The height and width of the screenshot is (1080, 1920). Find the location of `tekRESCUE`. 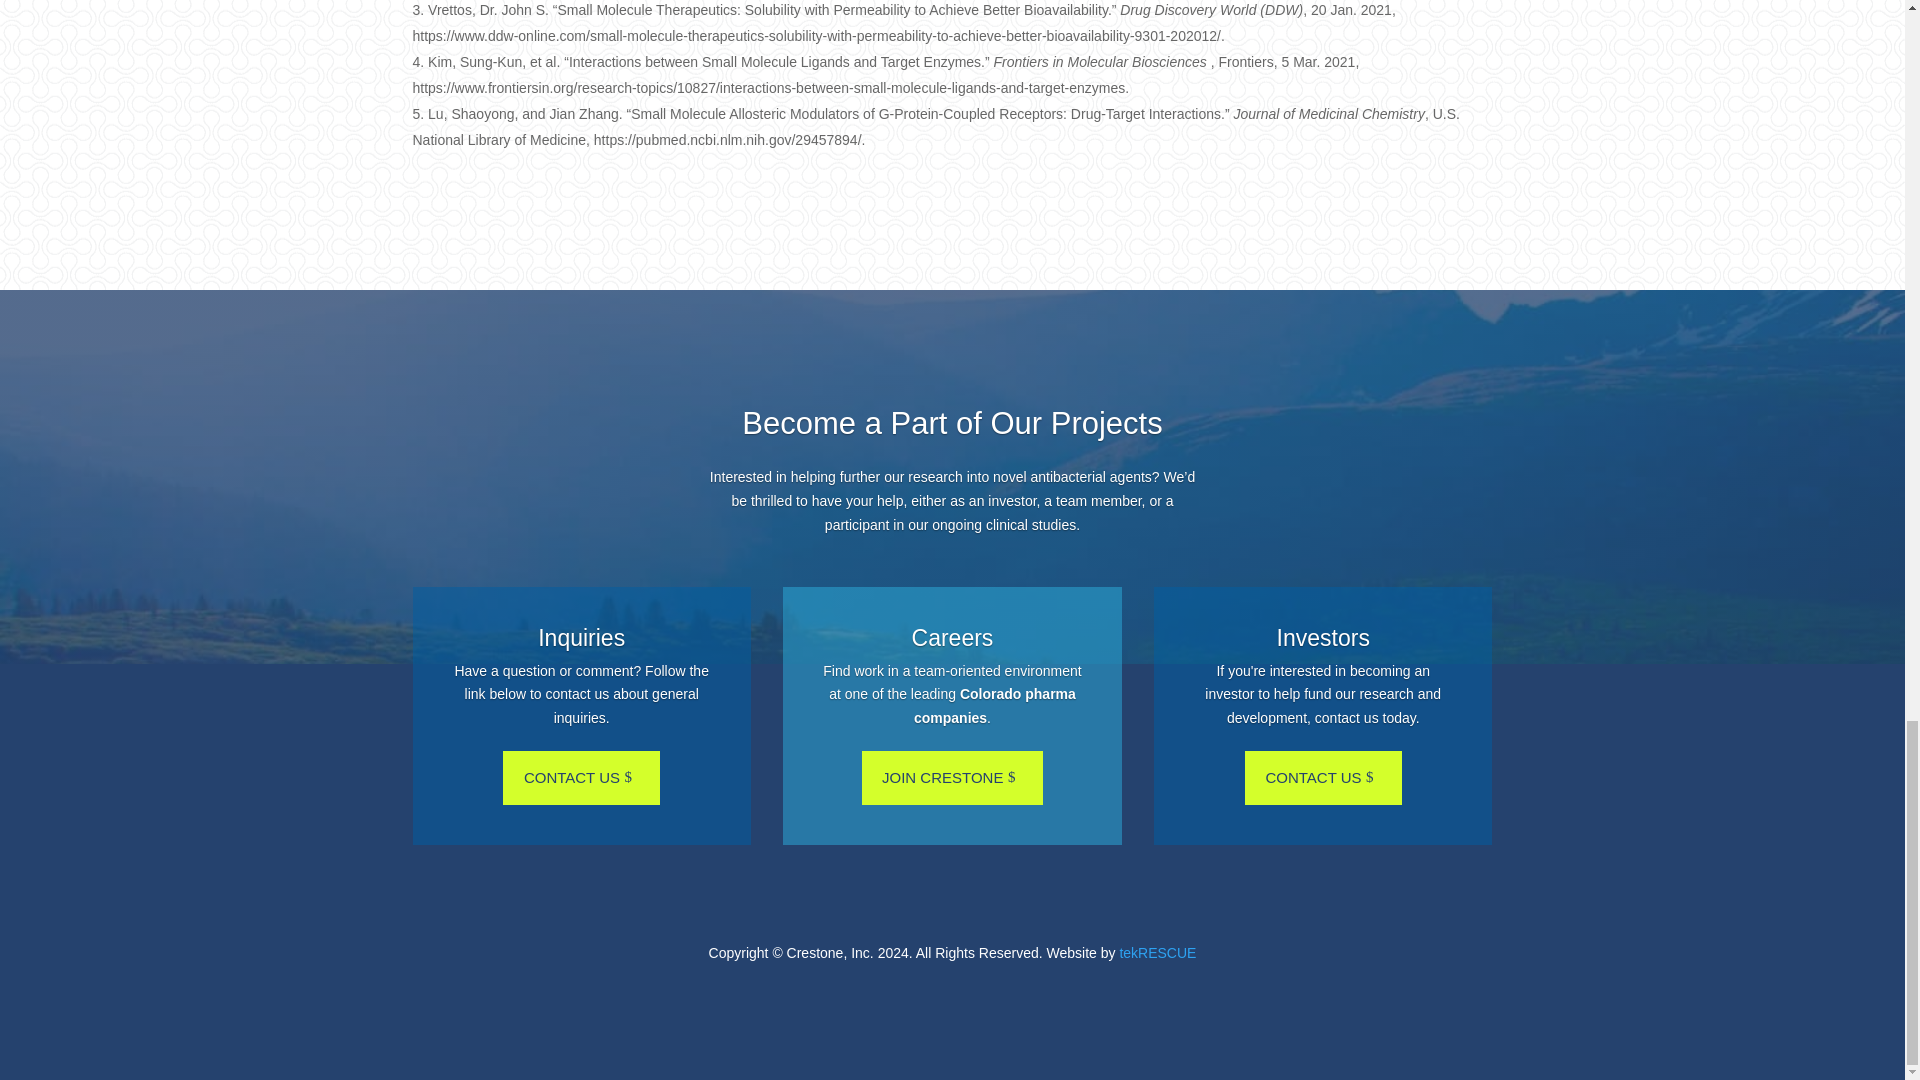

tekRESCUE is located at coordinates (1158, 953).